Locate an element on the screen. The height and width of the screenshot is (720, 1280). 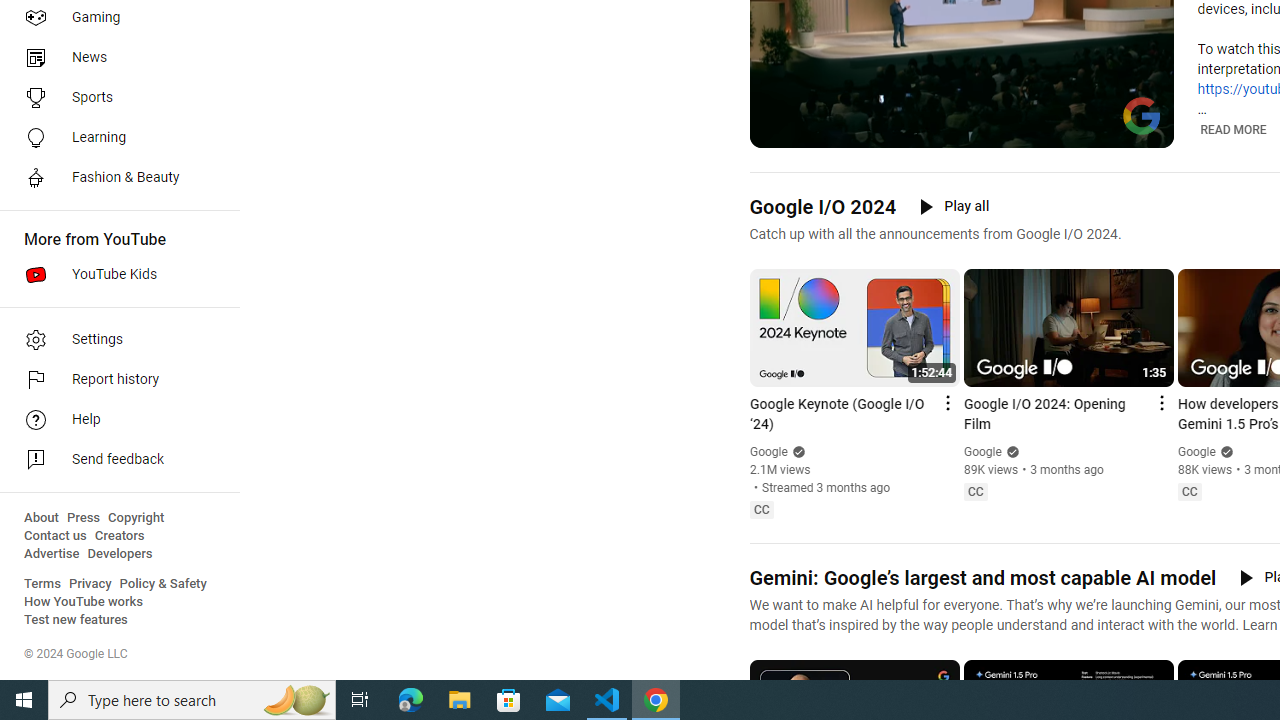
About is located at coordinates (41, 518).